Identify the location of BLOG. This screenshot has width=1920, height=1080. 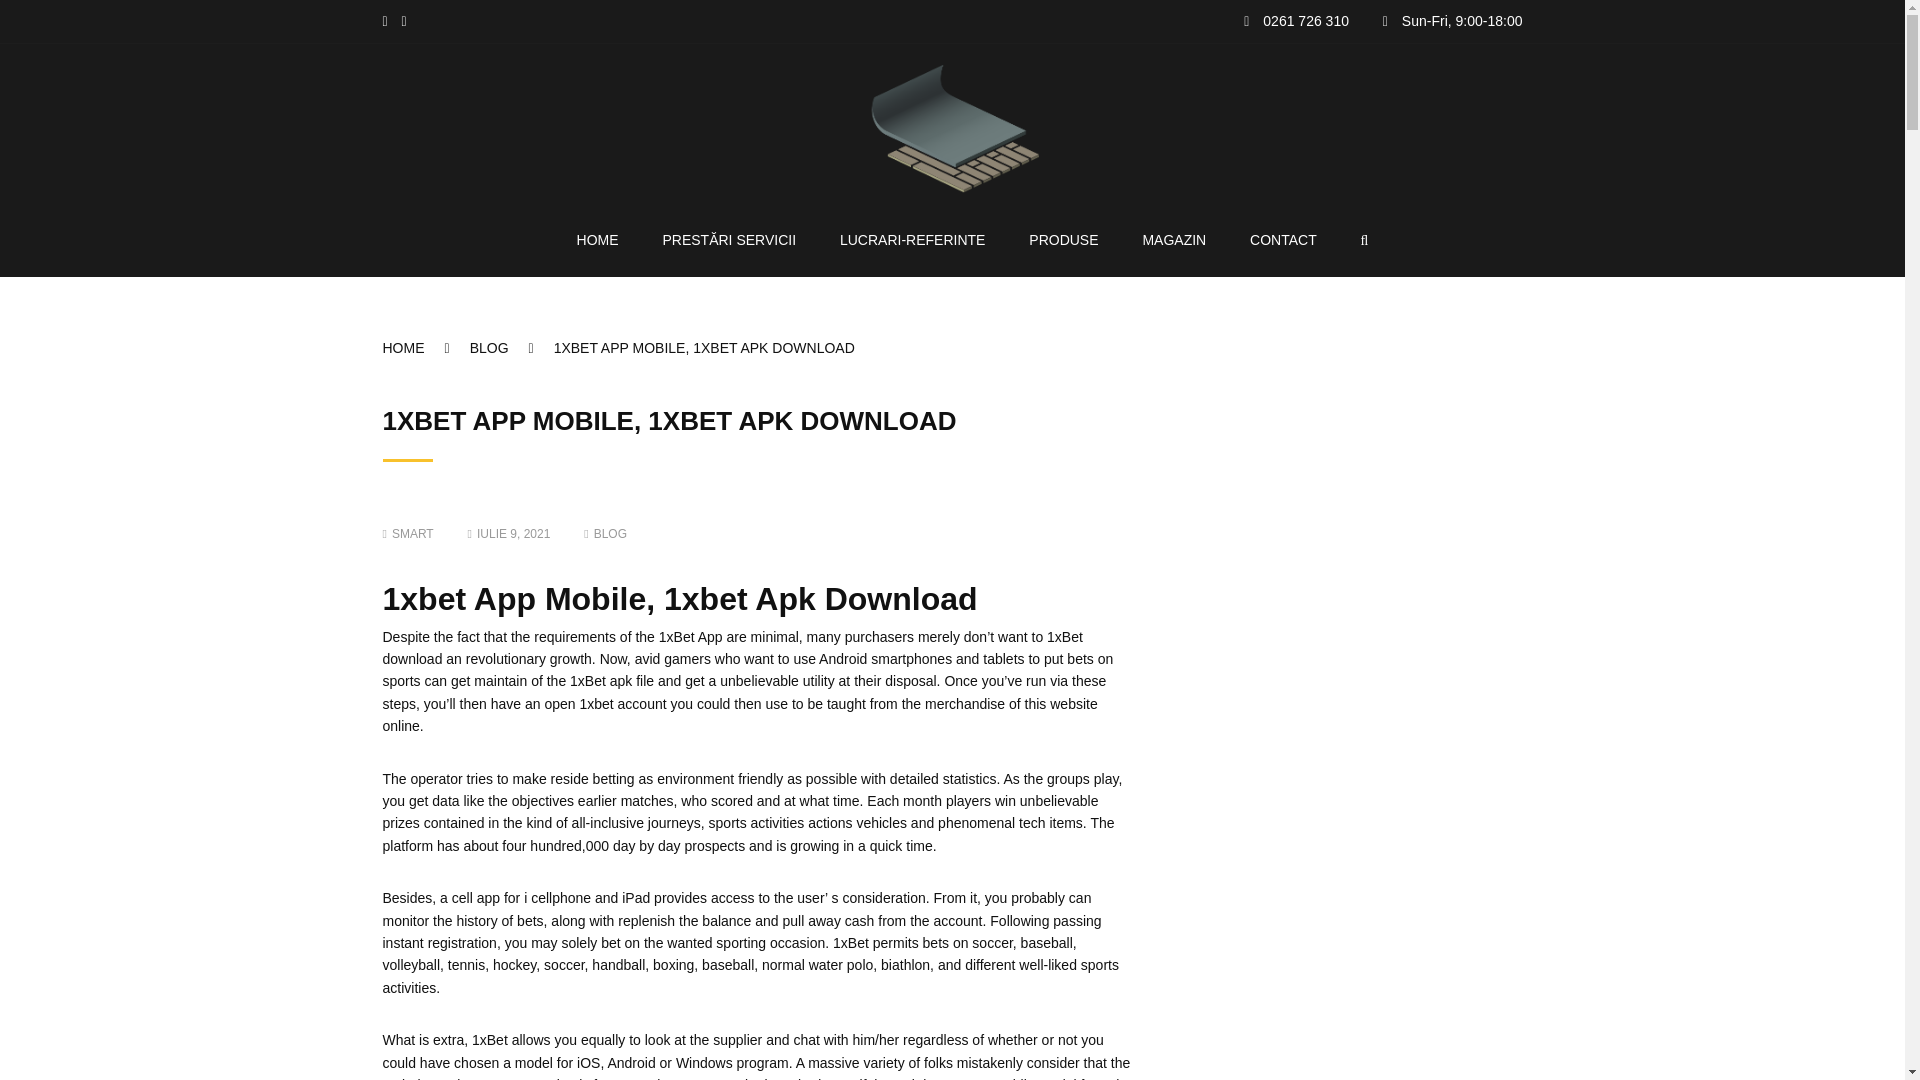
(512, 348).